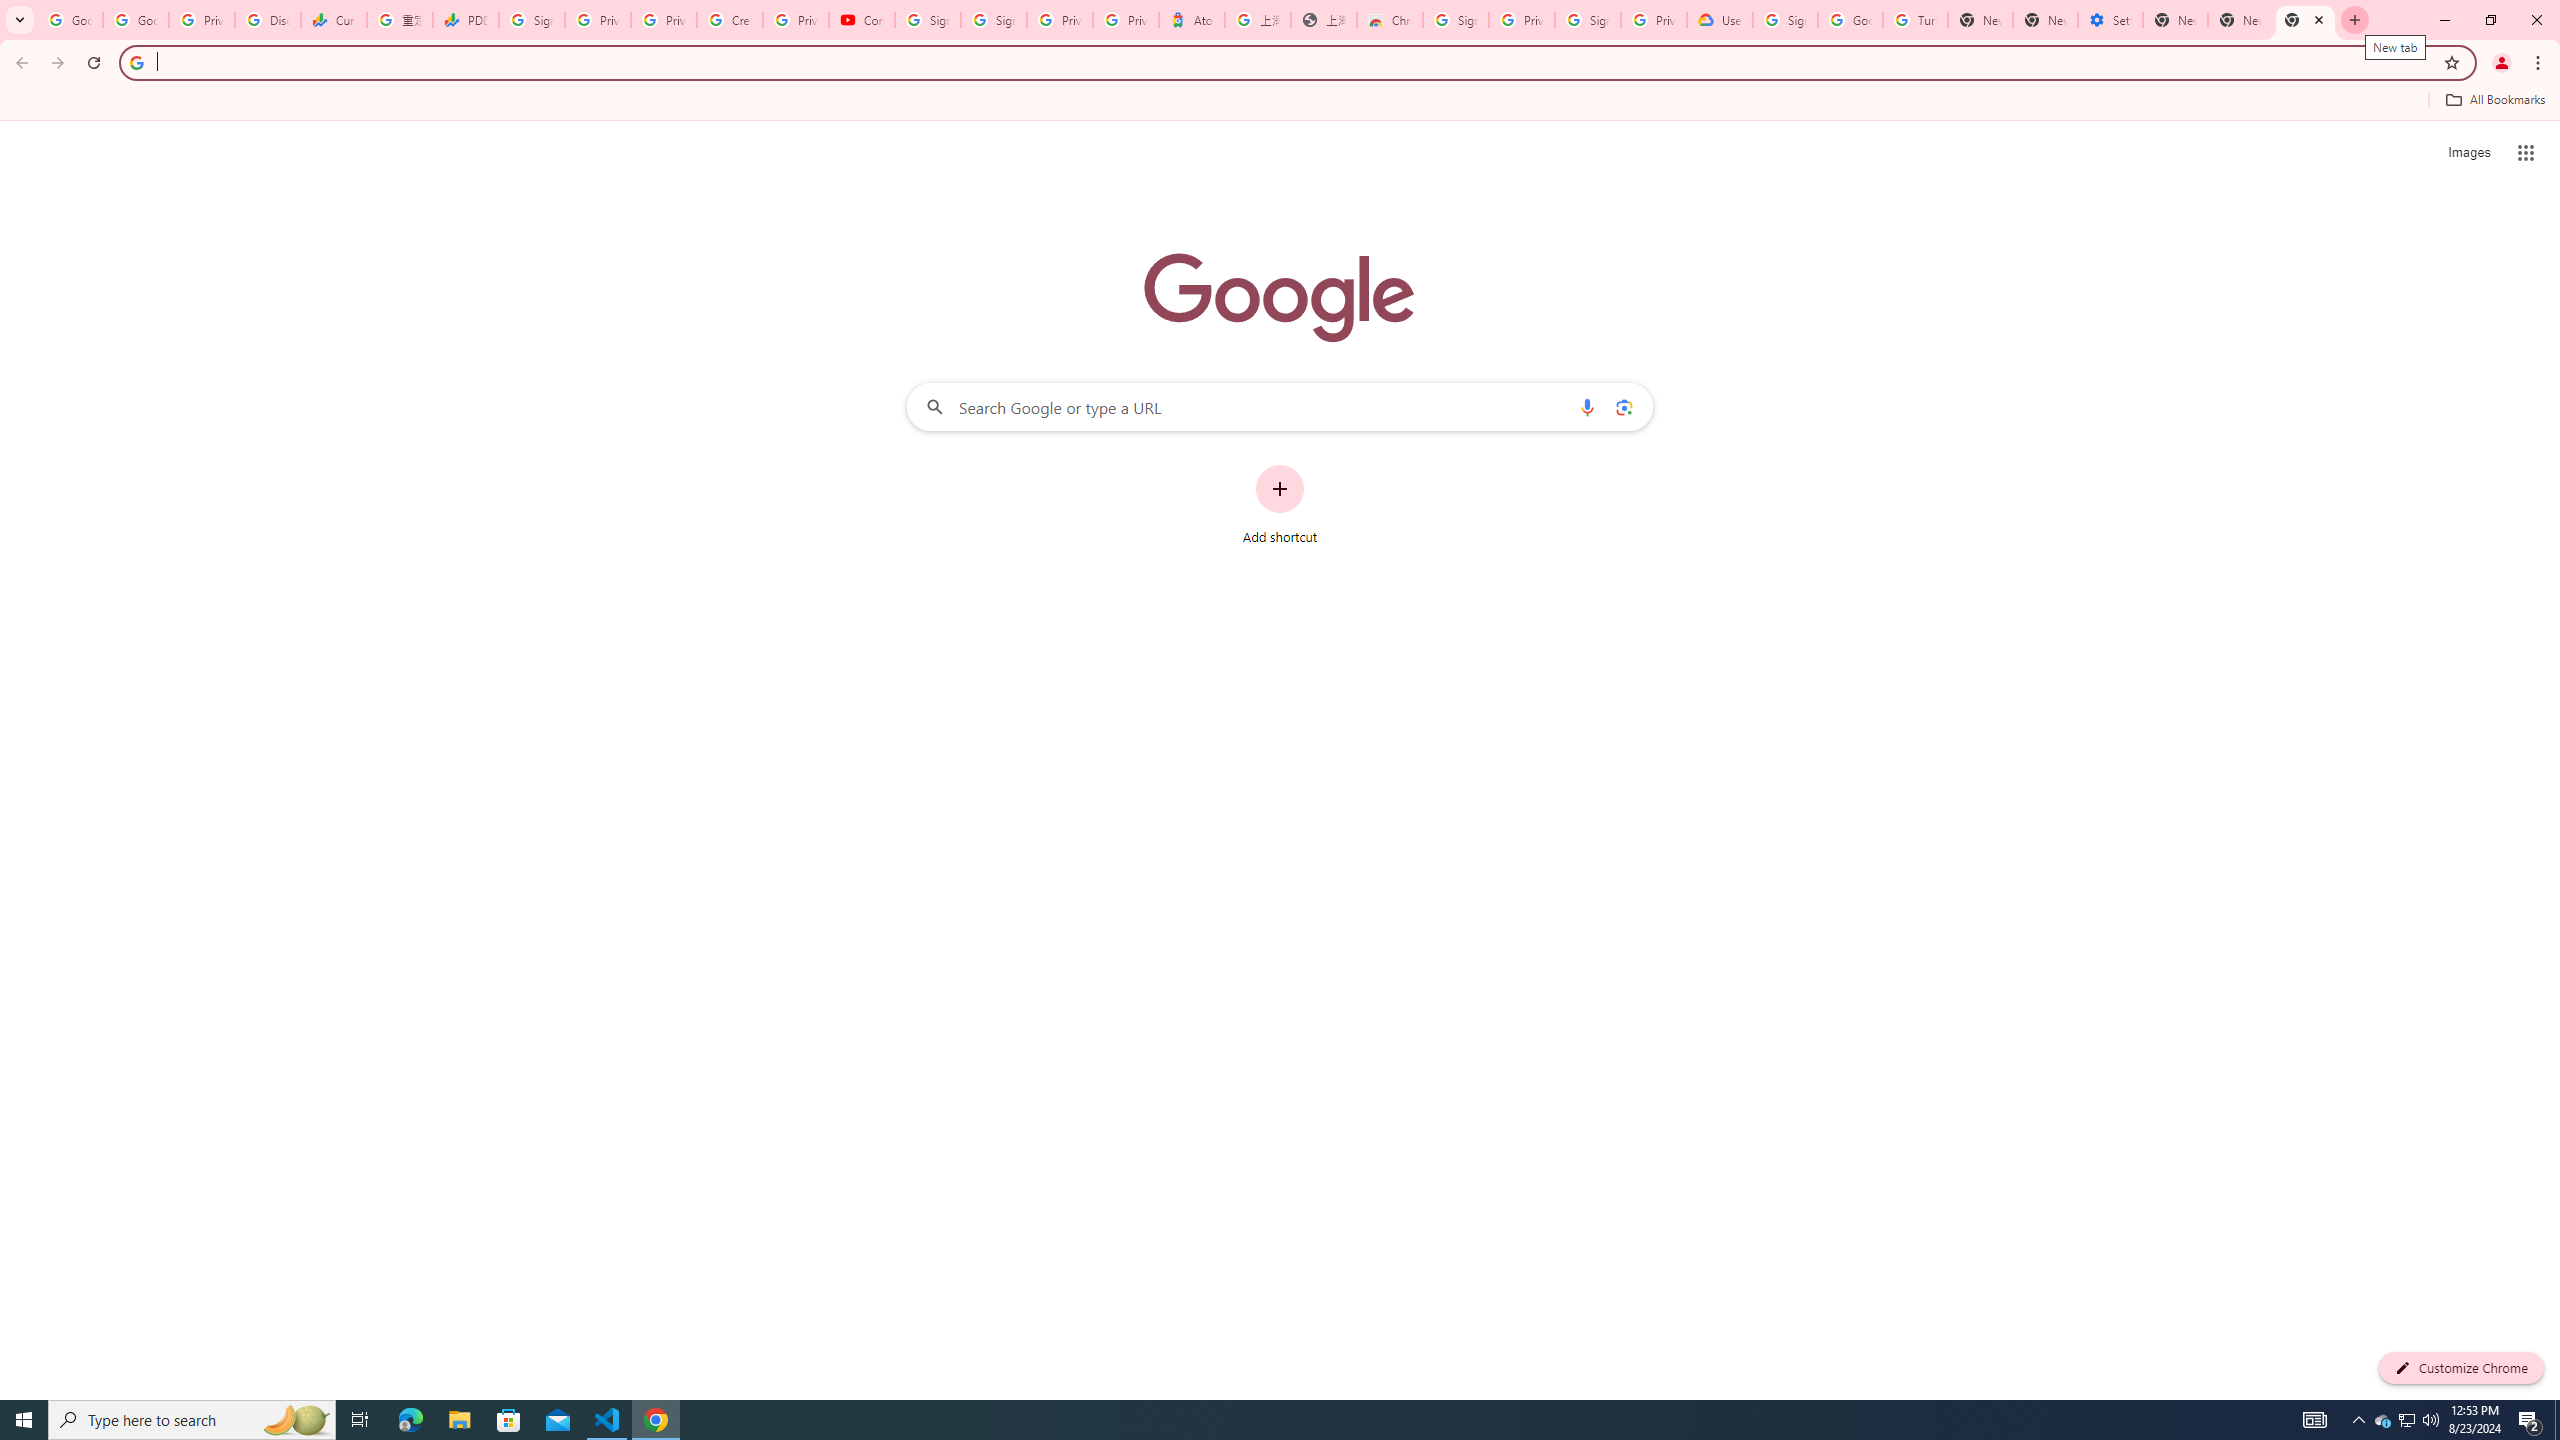 This screenshot has height=1440, width=2560. What do you see at coordinates (136, 62) in the screenshot?
I see `Search icon` at bounding box center [136, 62].